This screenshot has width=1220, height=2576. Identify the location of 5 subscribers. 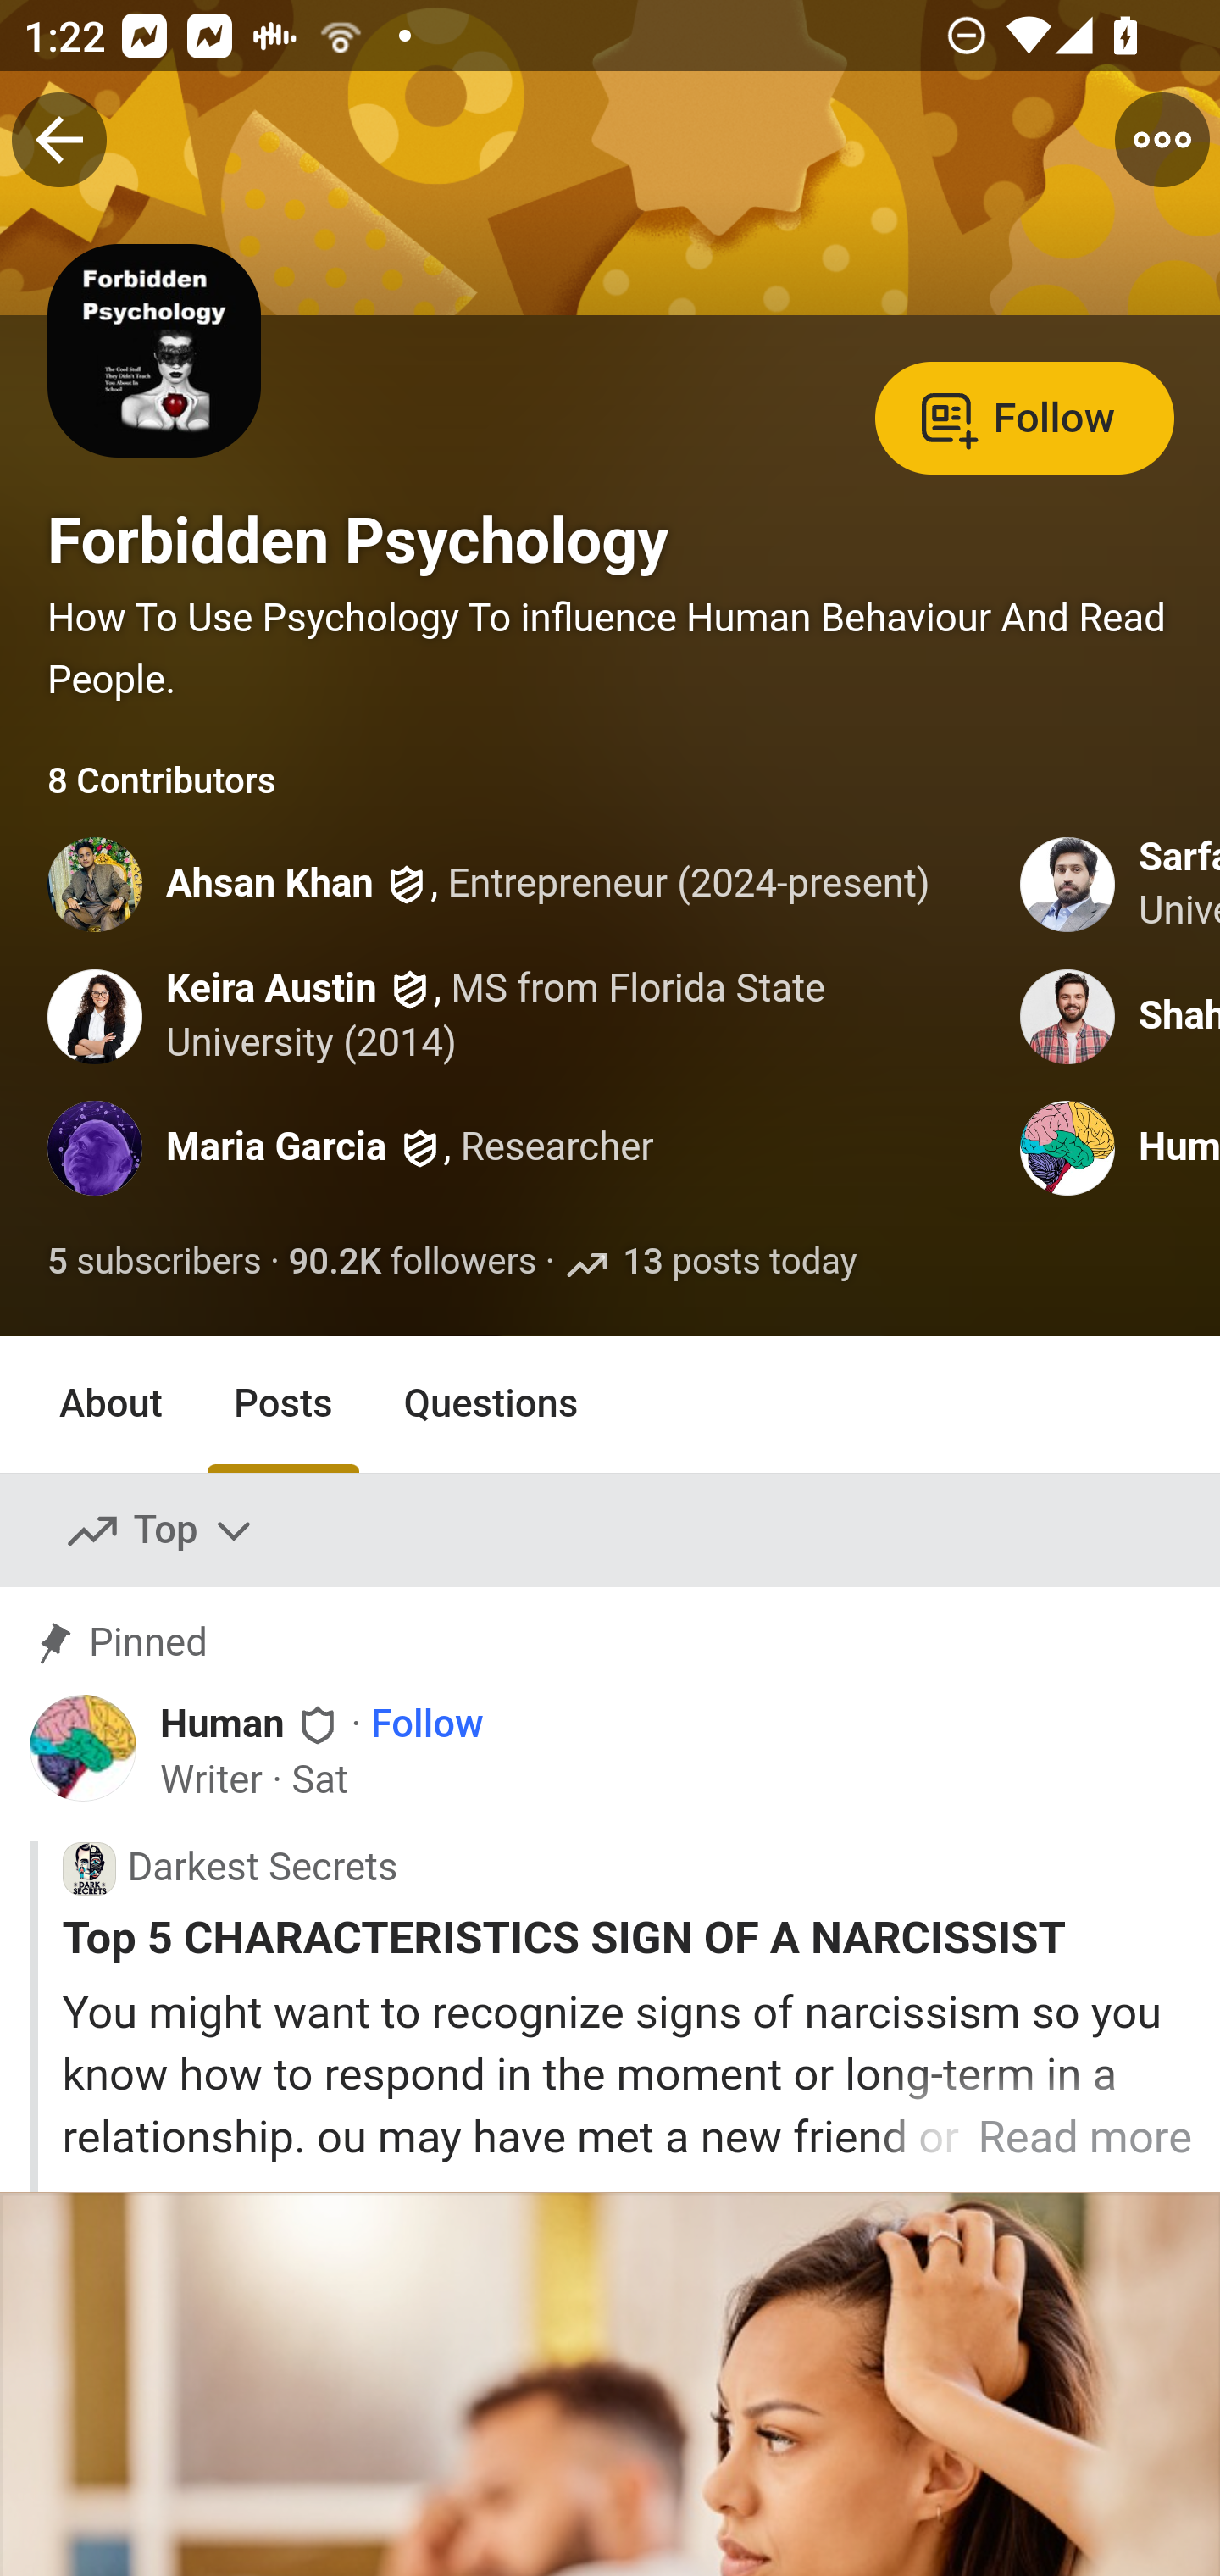
(156, 1263).